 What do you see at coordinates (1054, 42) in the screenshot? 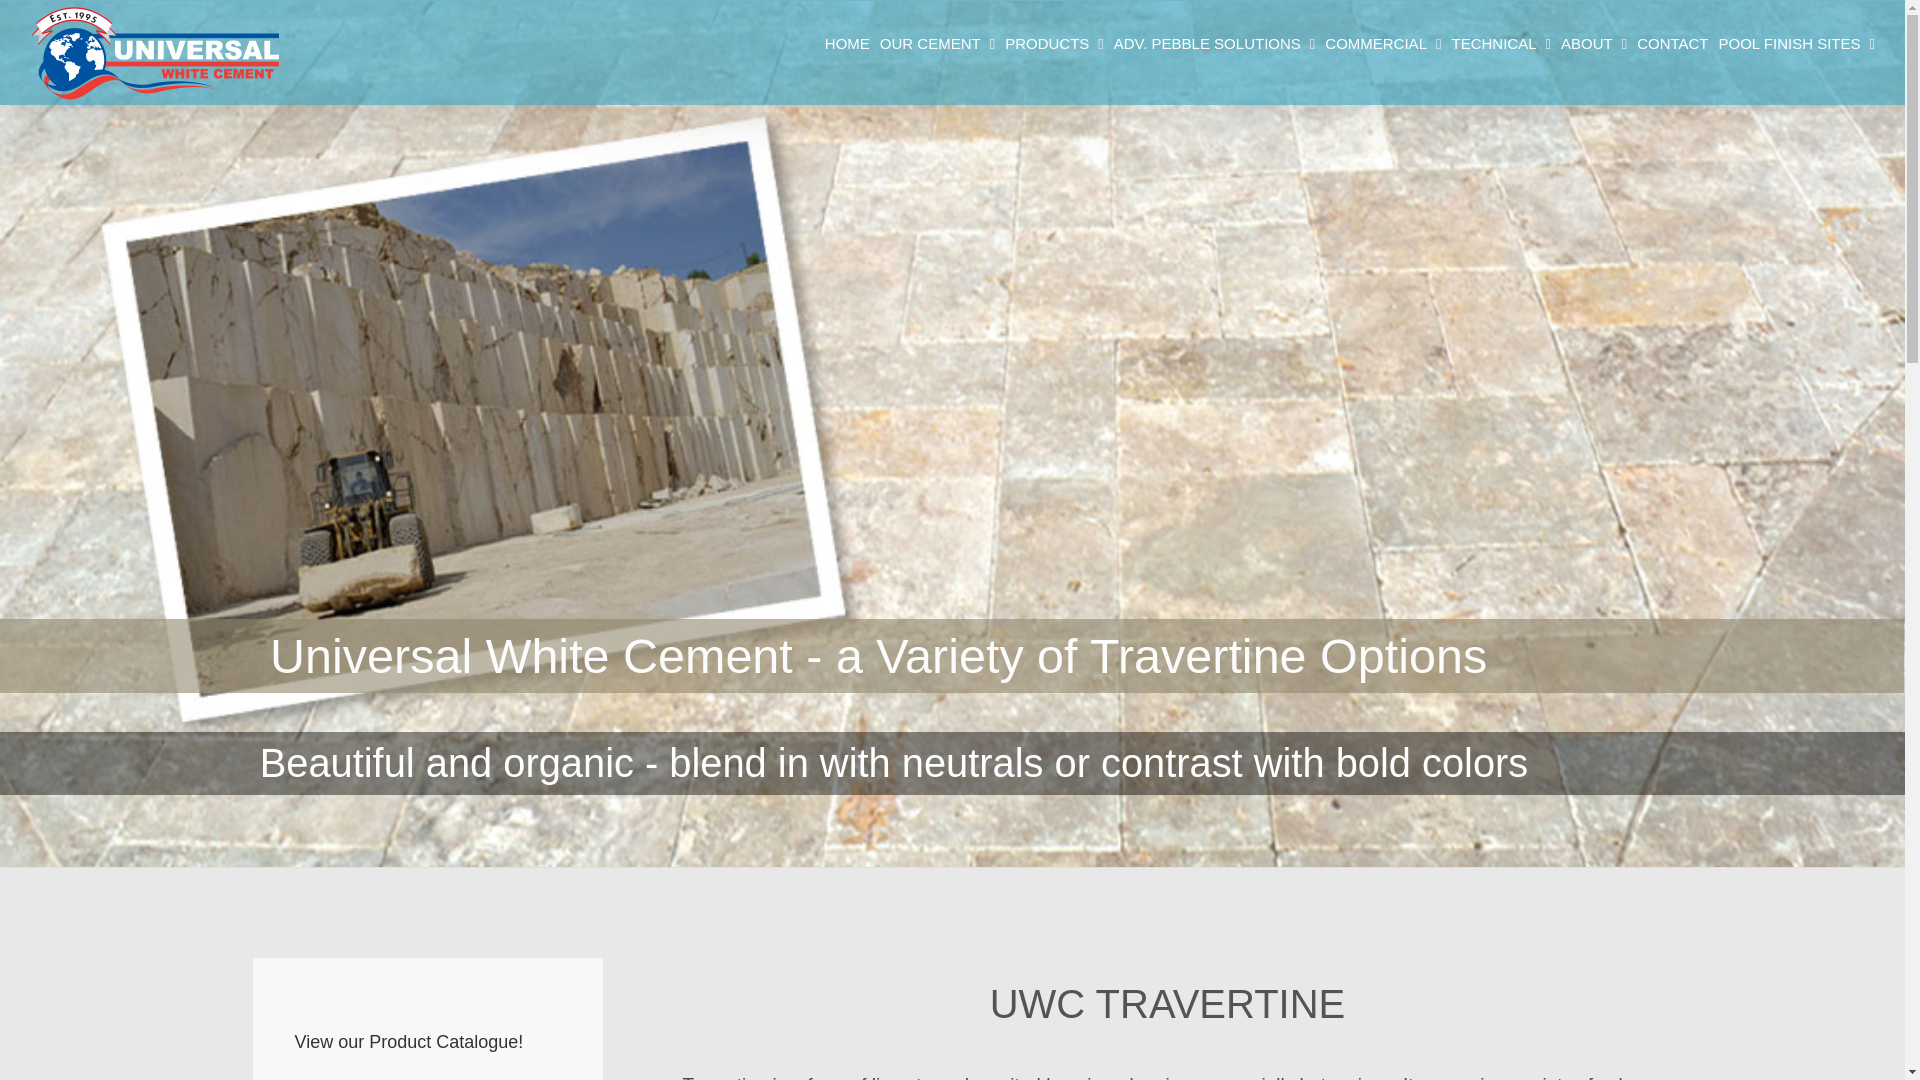
I see `PRODUCTS` at bounding box center [1054, 42].